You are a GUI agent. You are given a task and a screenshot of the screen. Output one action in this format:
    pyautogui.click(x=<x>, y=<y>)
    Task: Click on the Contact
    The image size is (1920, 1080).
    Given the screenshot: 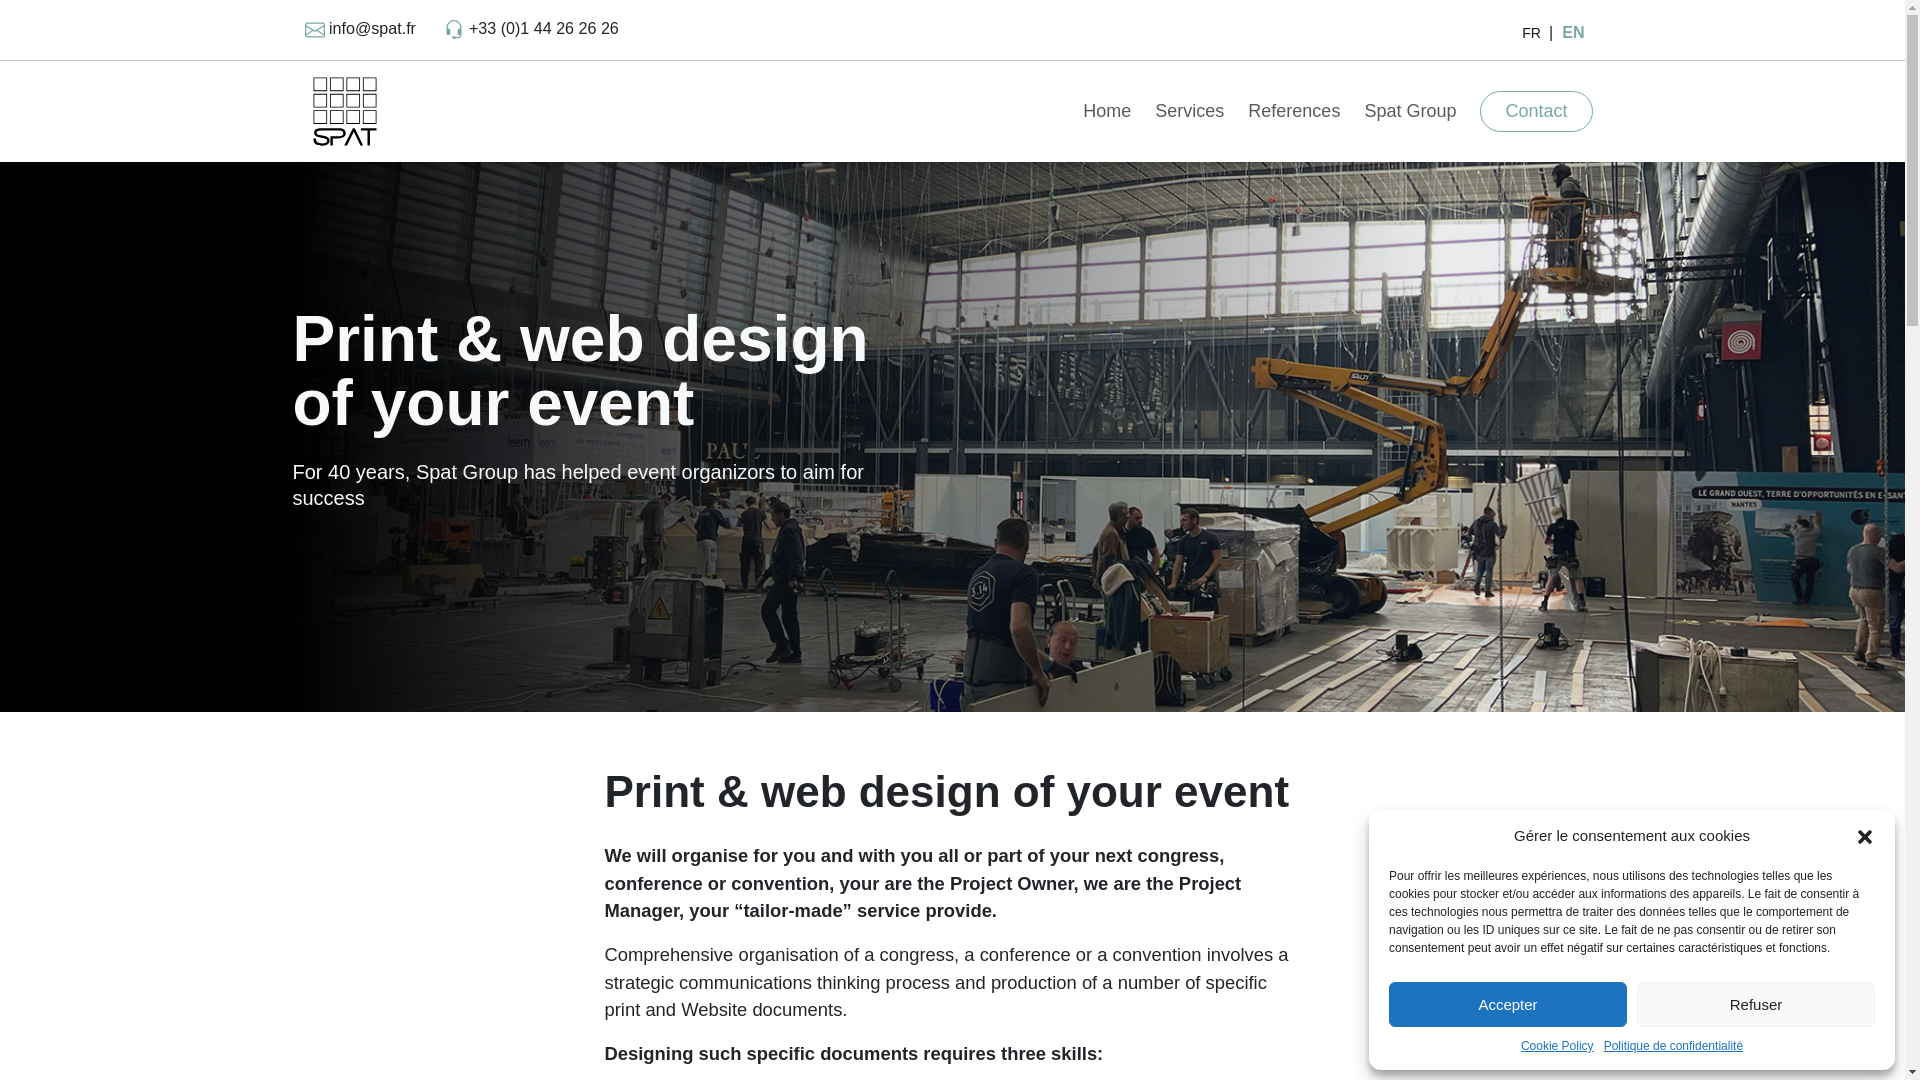 What is the action you would take?
    pyautogui.click(x=1536, y=110)
    